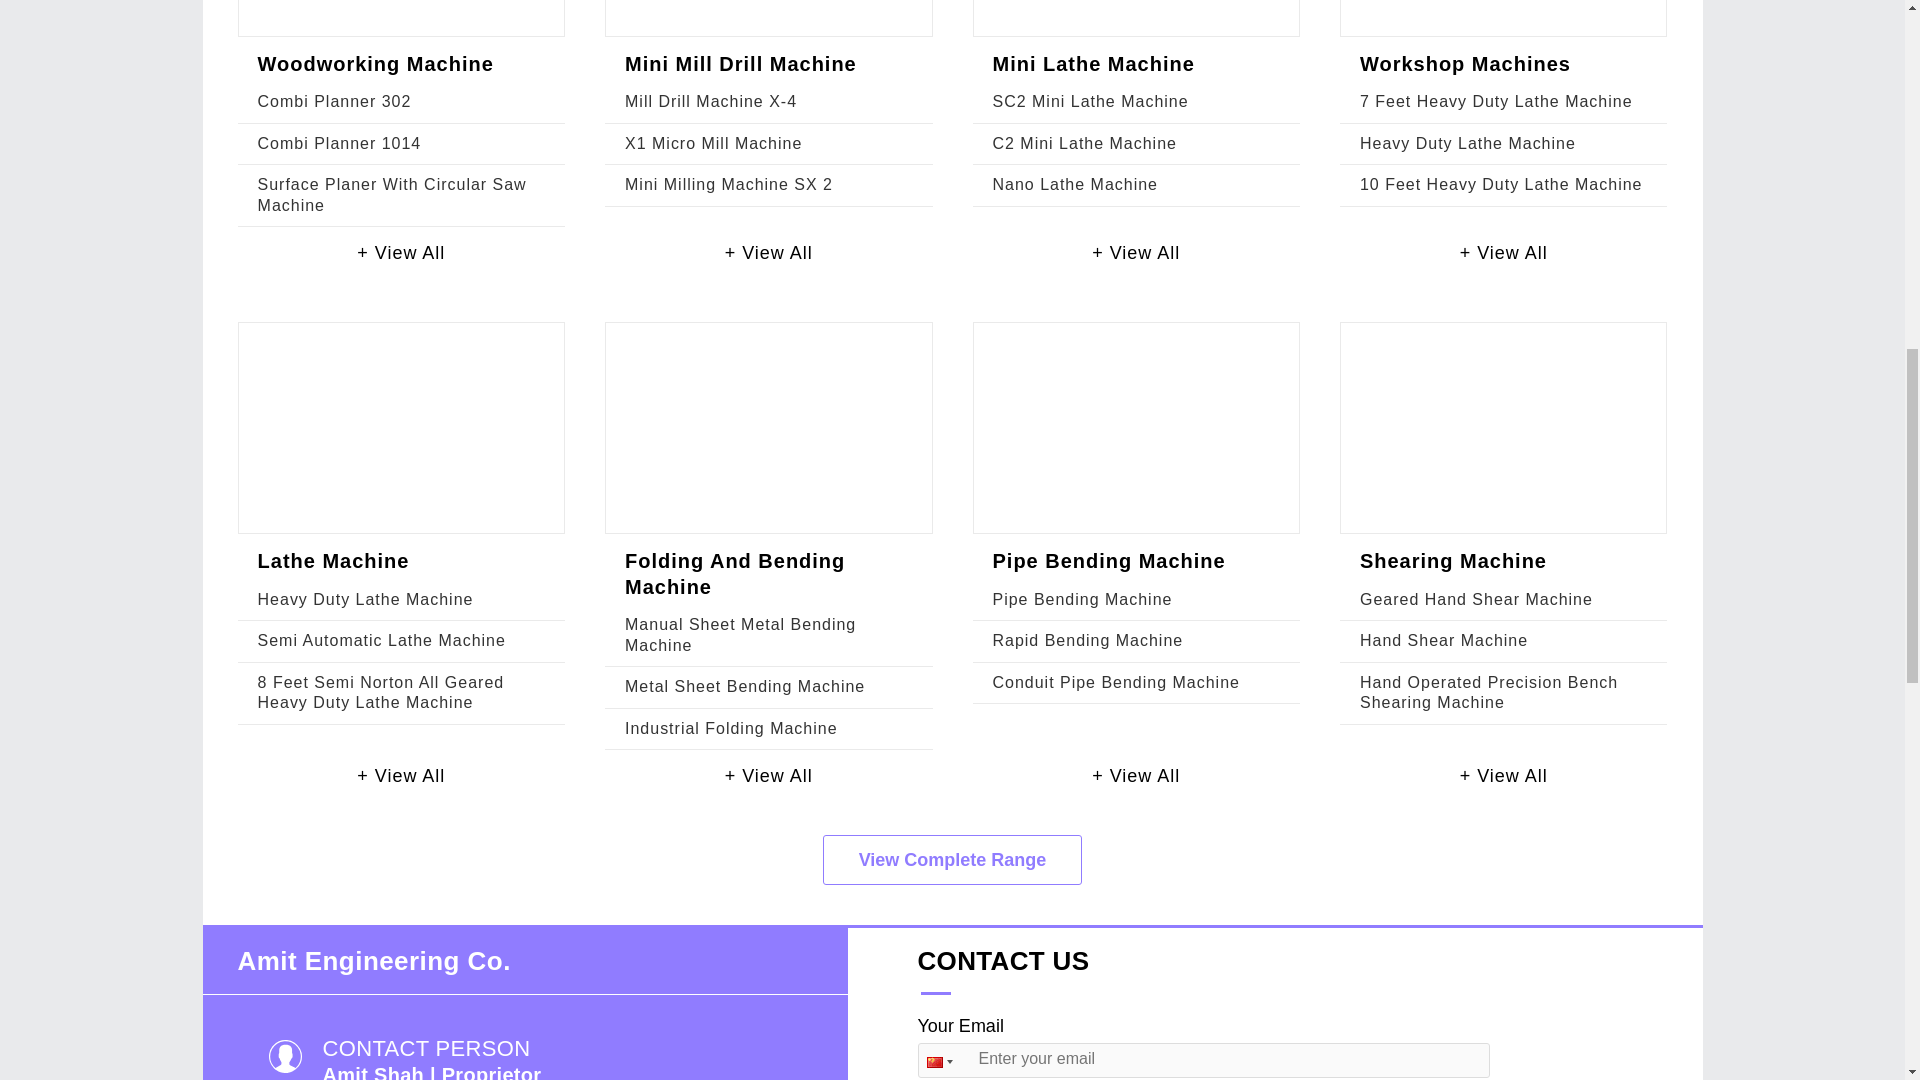  What do you see at coordinates (392, 194) in the screenshot?
I see `Surface Planer With Circular Saw Machine` at bounding box center [392, 194].